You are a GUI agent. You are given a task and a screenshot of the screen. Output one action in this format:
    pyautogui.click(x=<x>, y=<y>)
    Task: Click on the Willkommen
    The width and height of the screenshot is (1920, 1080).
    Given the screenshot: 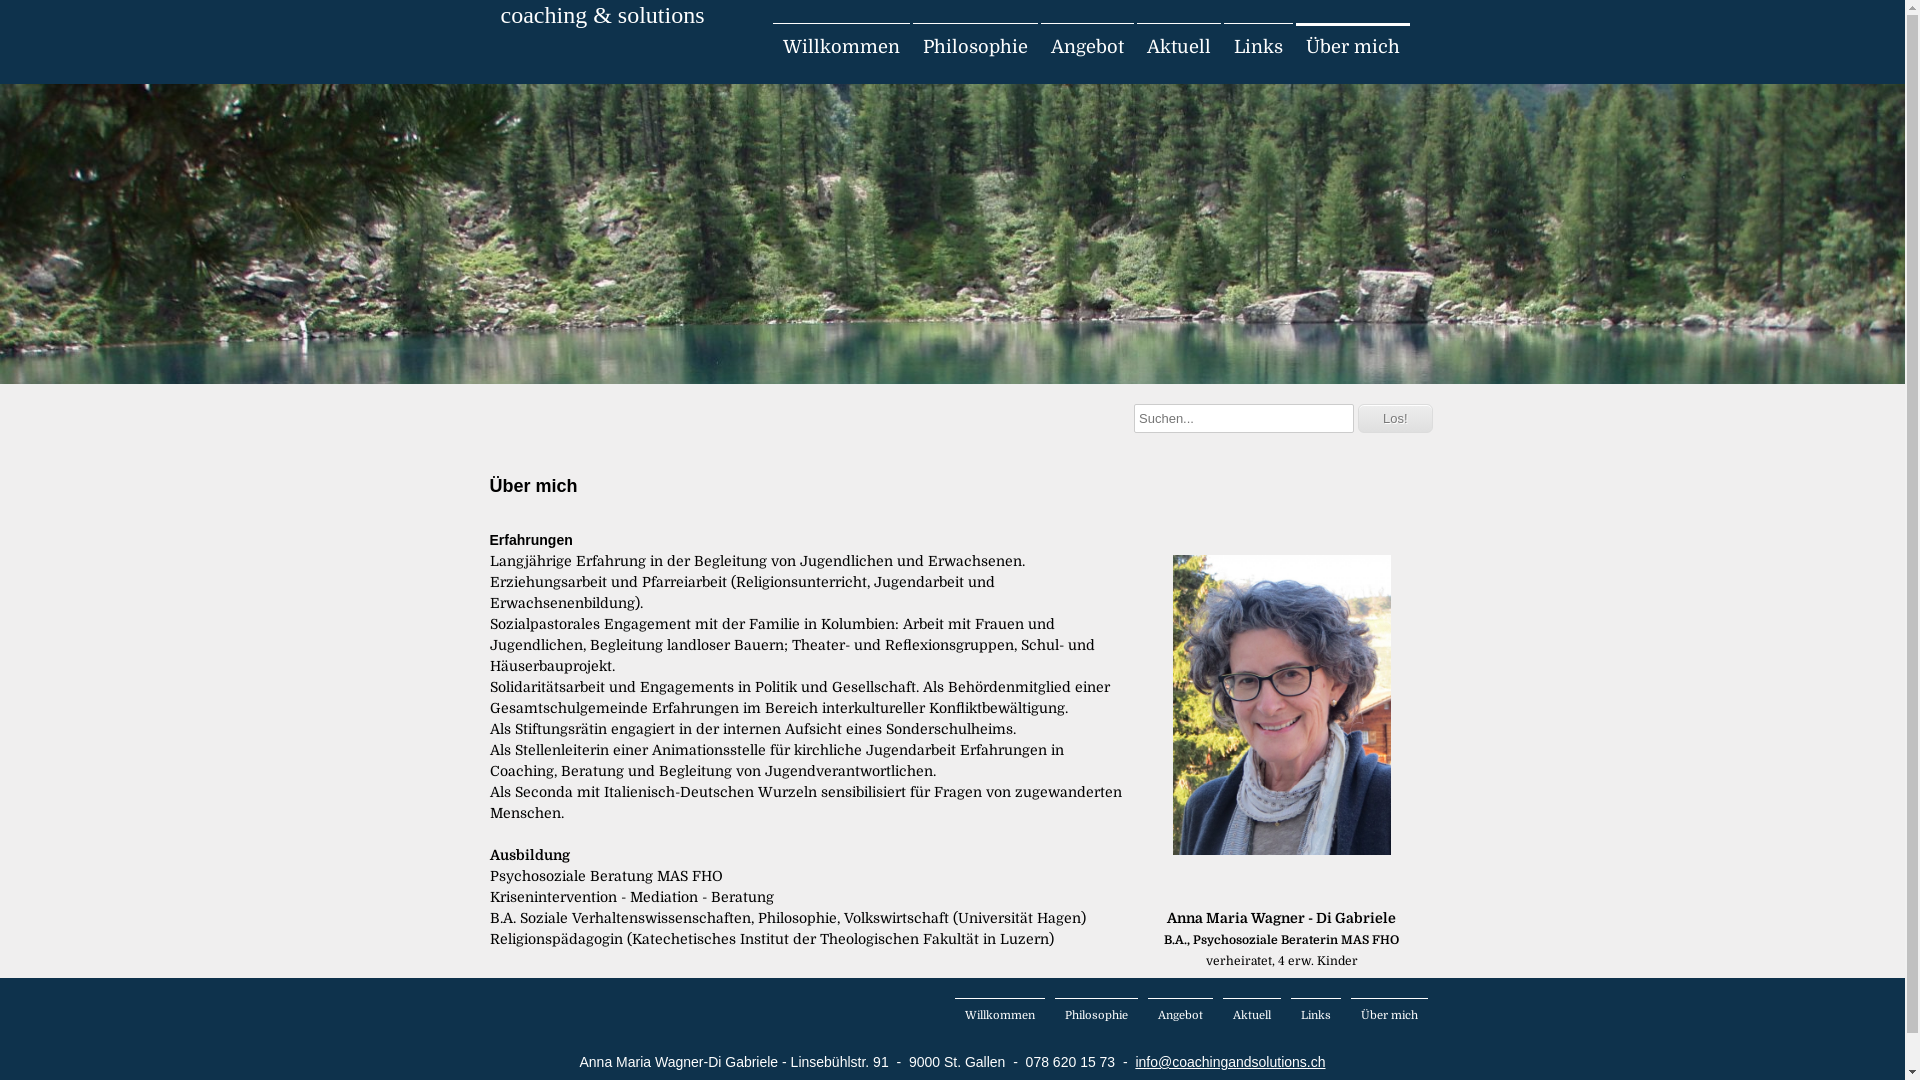 What is the action you would take?
    pyautogui.click(x=840, y=47)
    